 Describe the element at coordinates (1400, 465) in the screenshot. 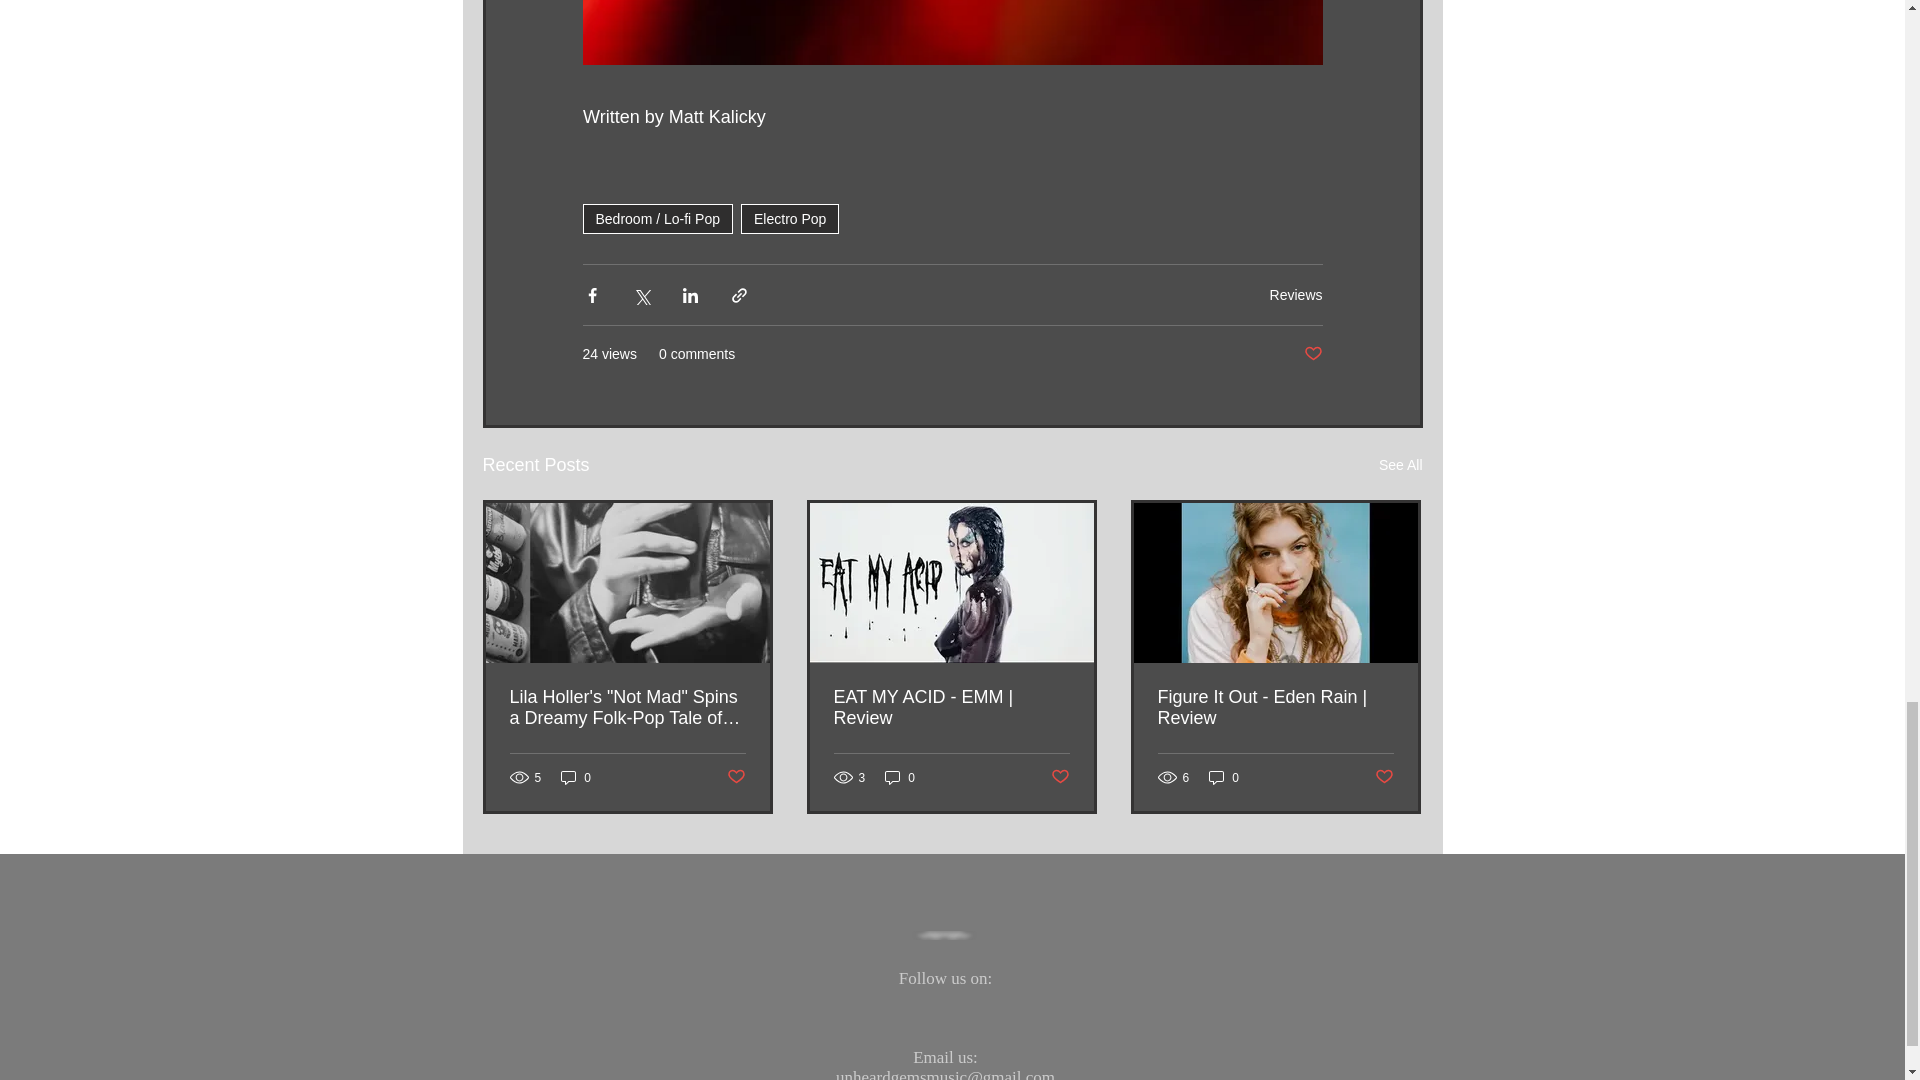

I see `See All` at that location.